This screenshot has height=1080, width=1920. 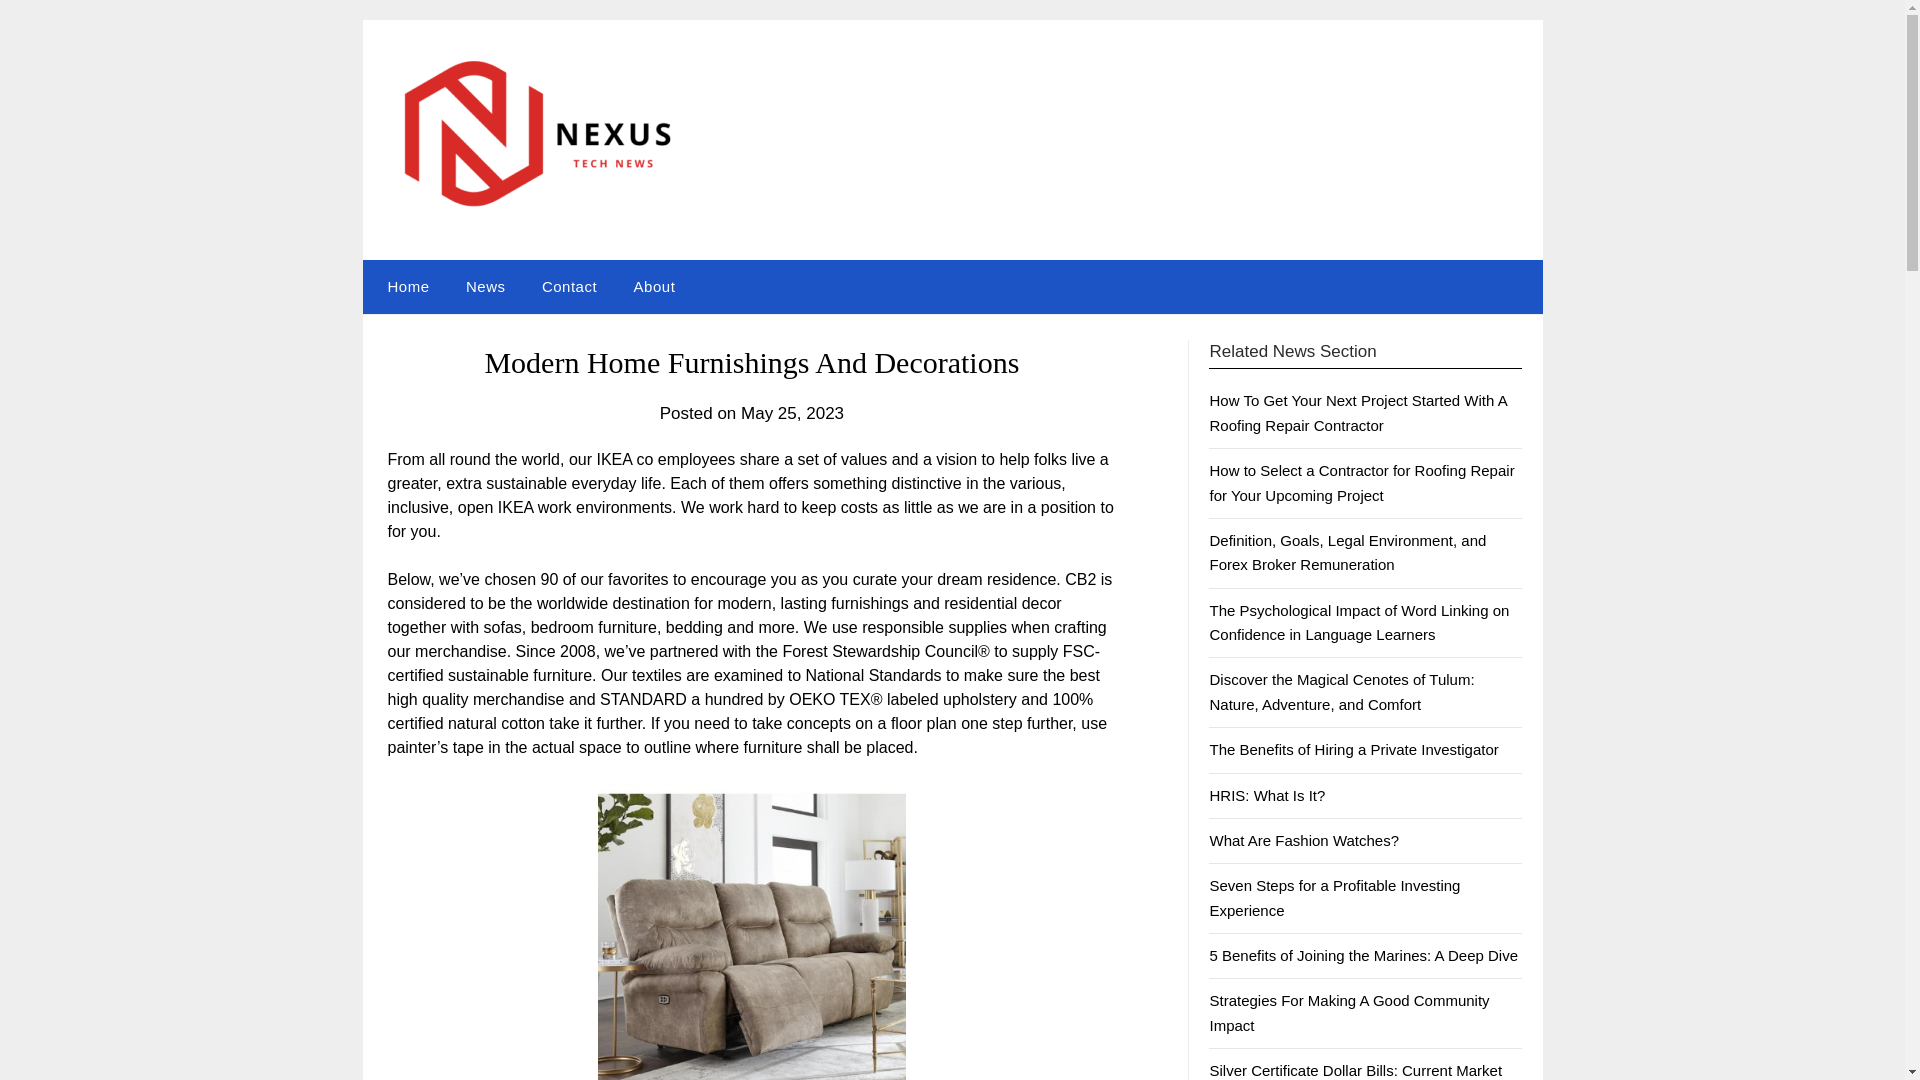 What do you see at coordinates (1349, 1012) in the screenshot?
I see `Strategies For Making A Good Community Impact` at bounding box center [1349, 1012].